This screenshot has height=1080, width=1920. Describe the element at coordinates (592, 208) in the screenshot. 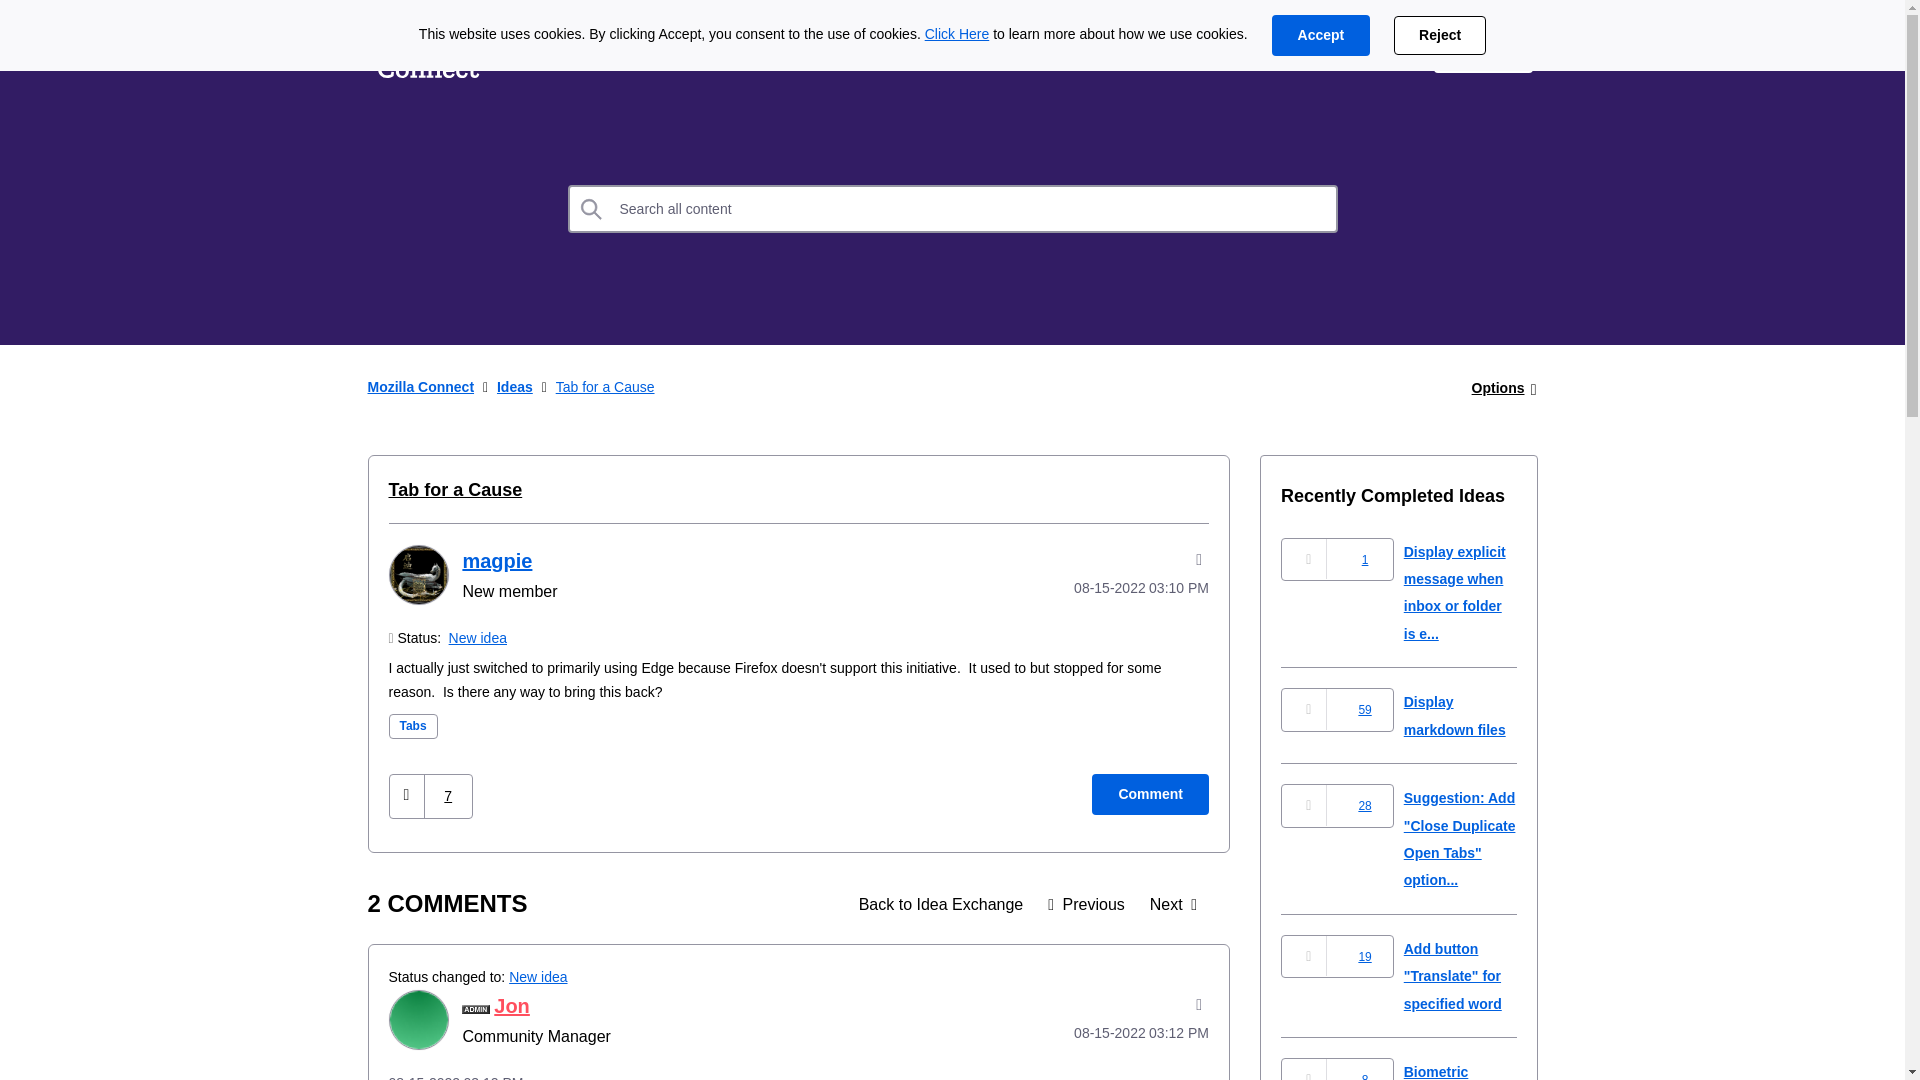

I see `Search` at that location.